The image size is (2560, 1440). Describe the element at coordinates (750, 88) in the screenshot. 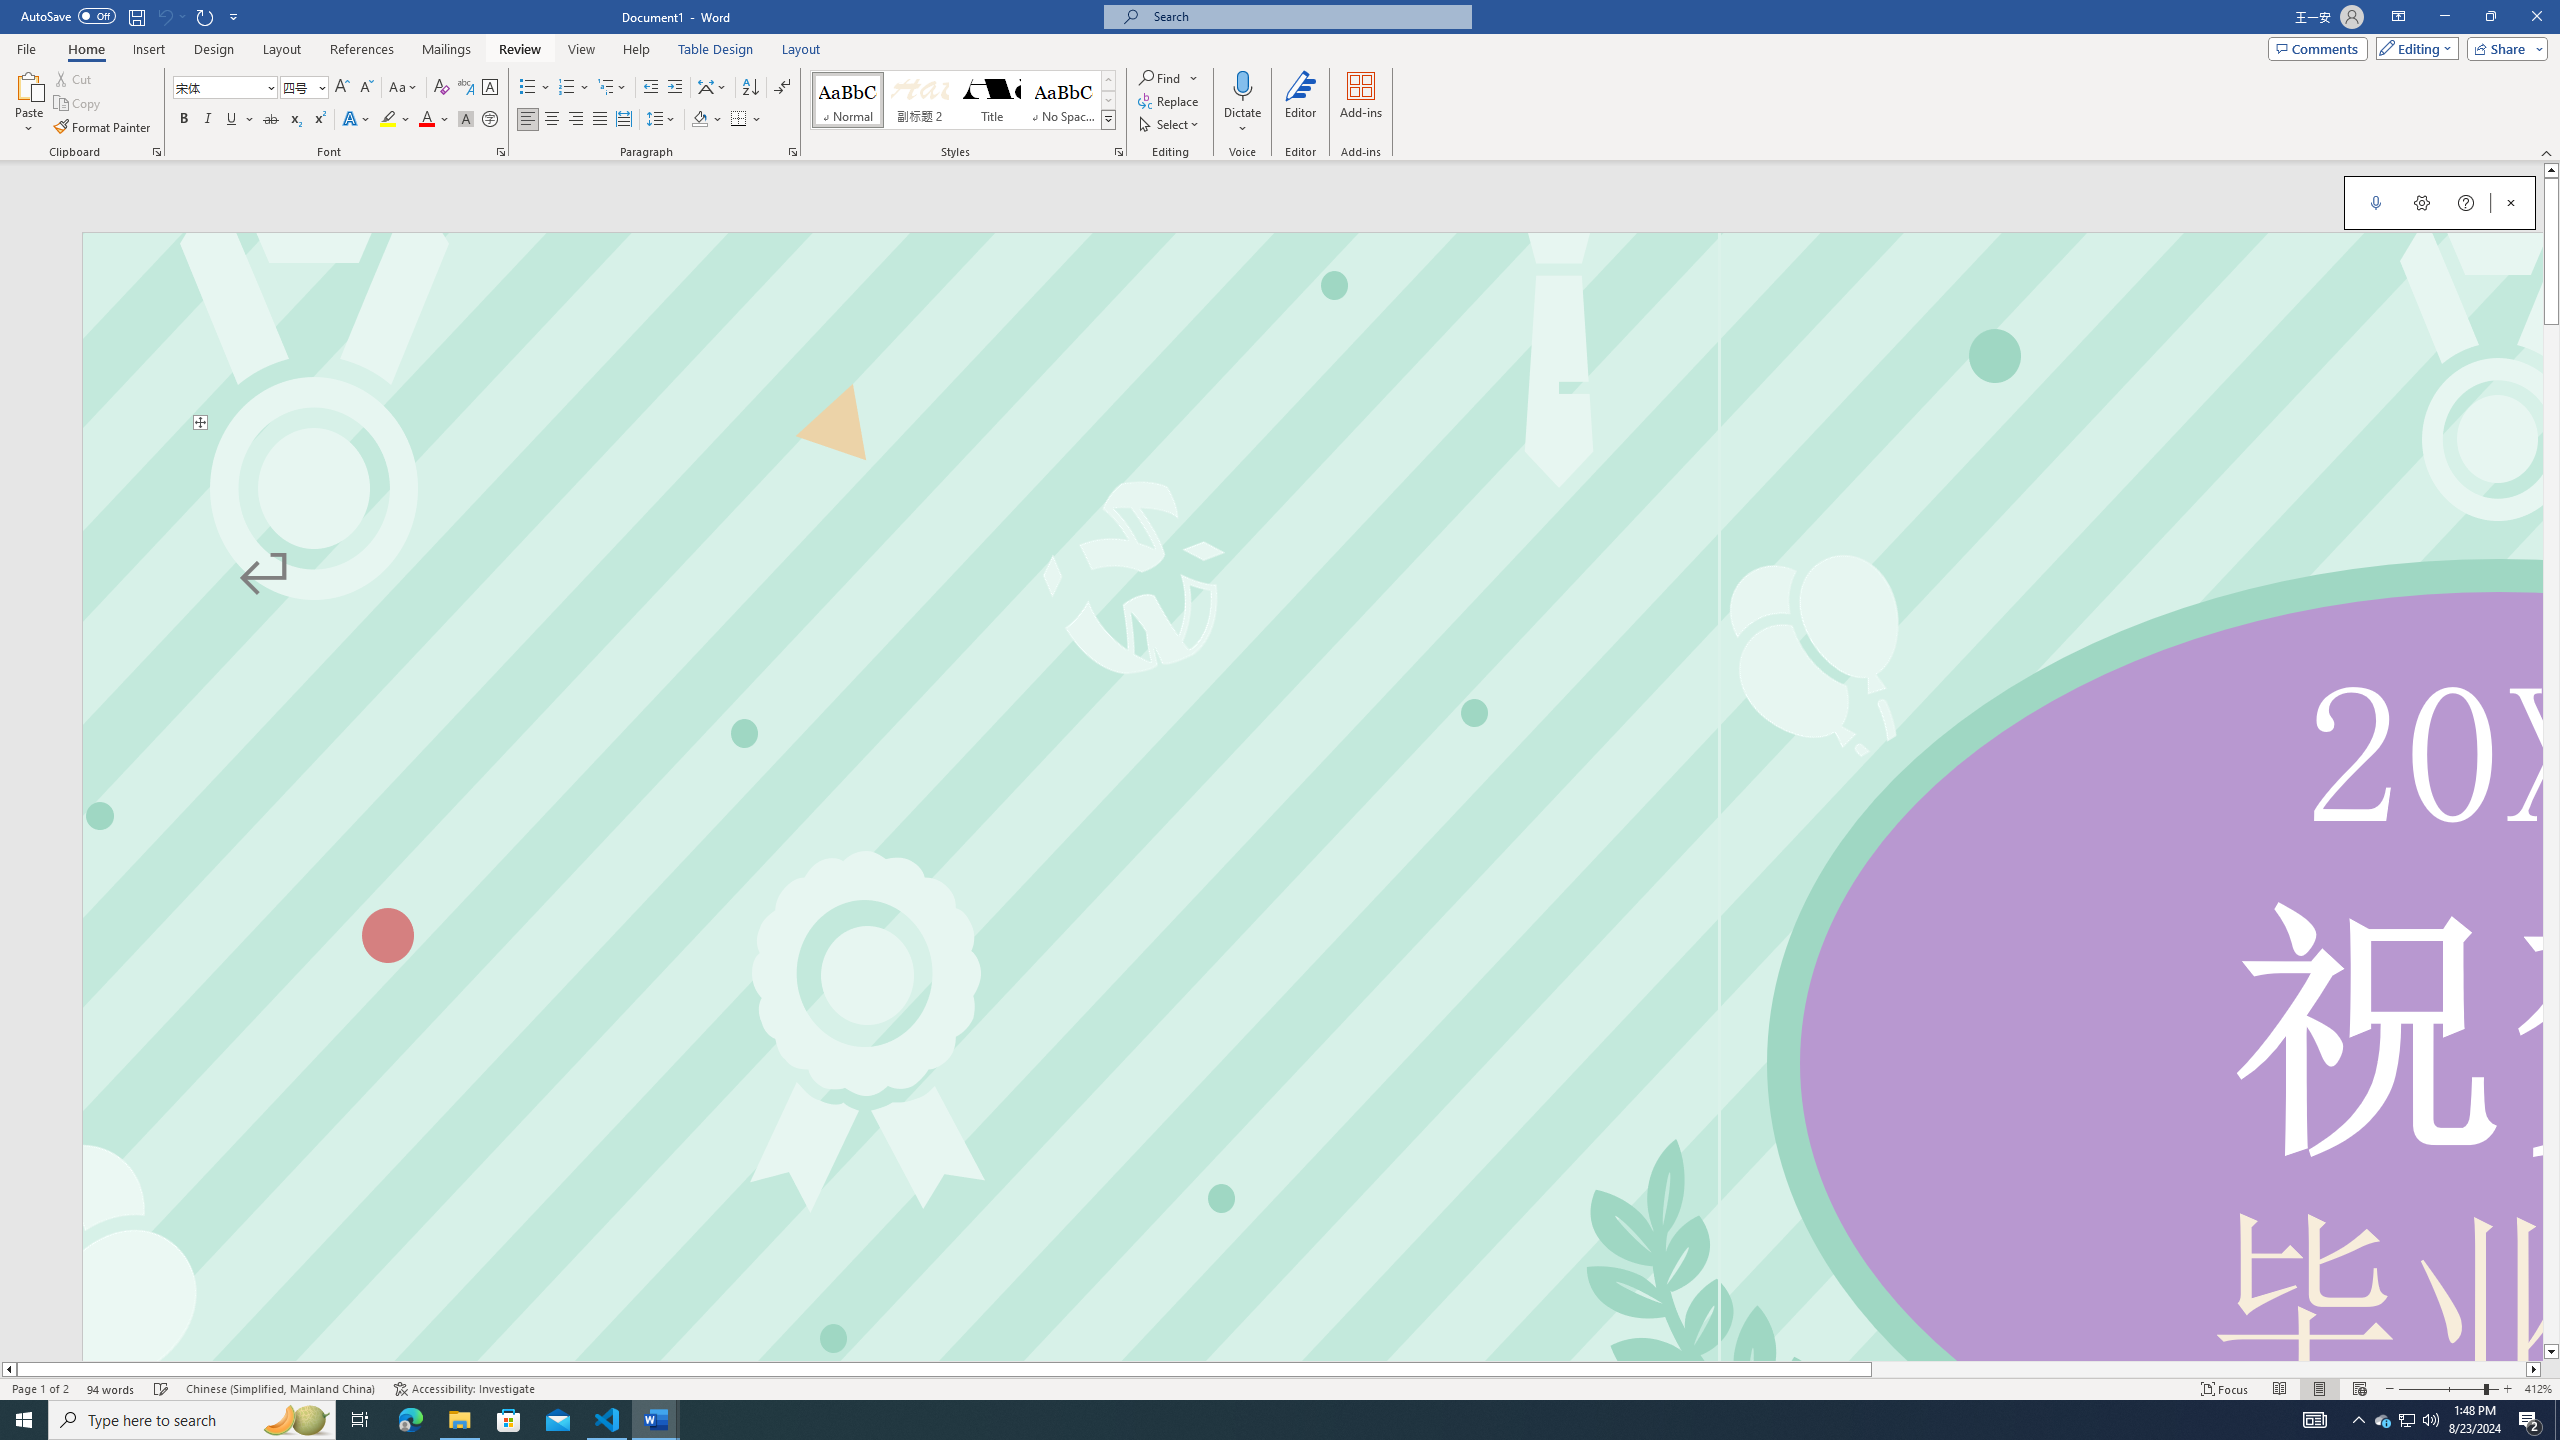

I see `Sort...` at that location.